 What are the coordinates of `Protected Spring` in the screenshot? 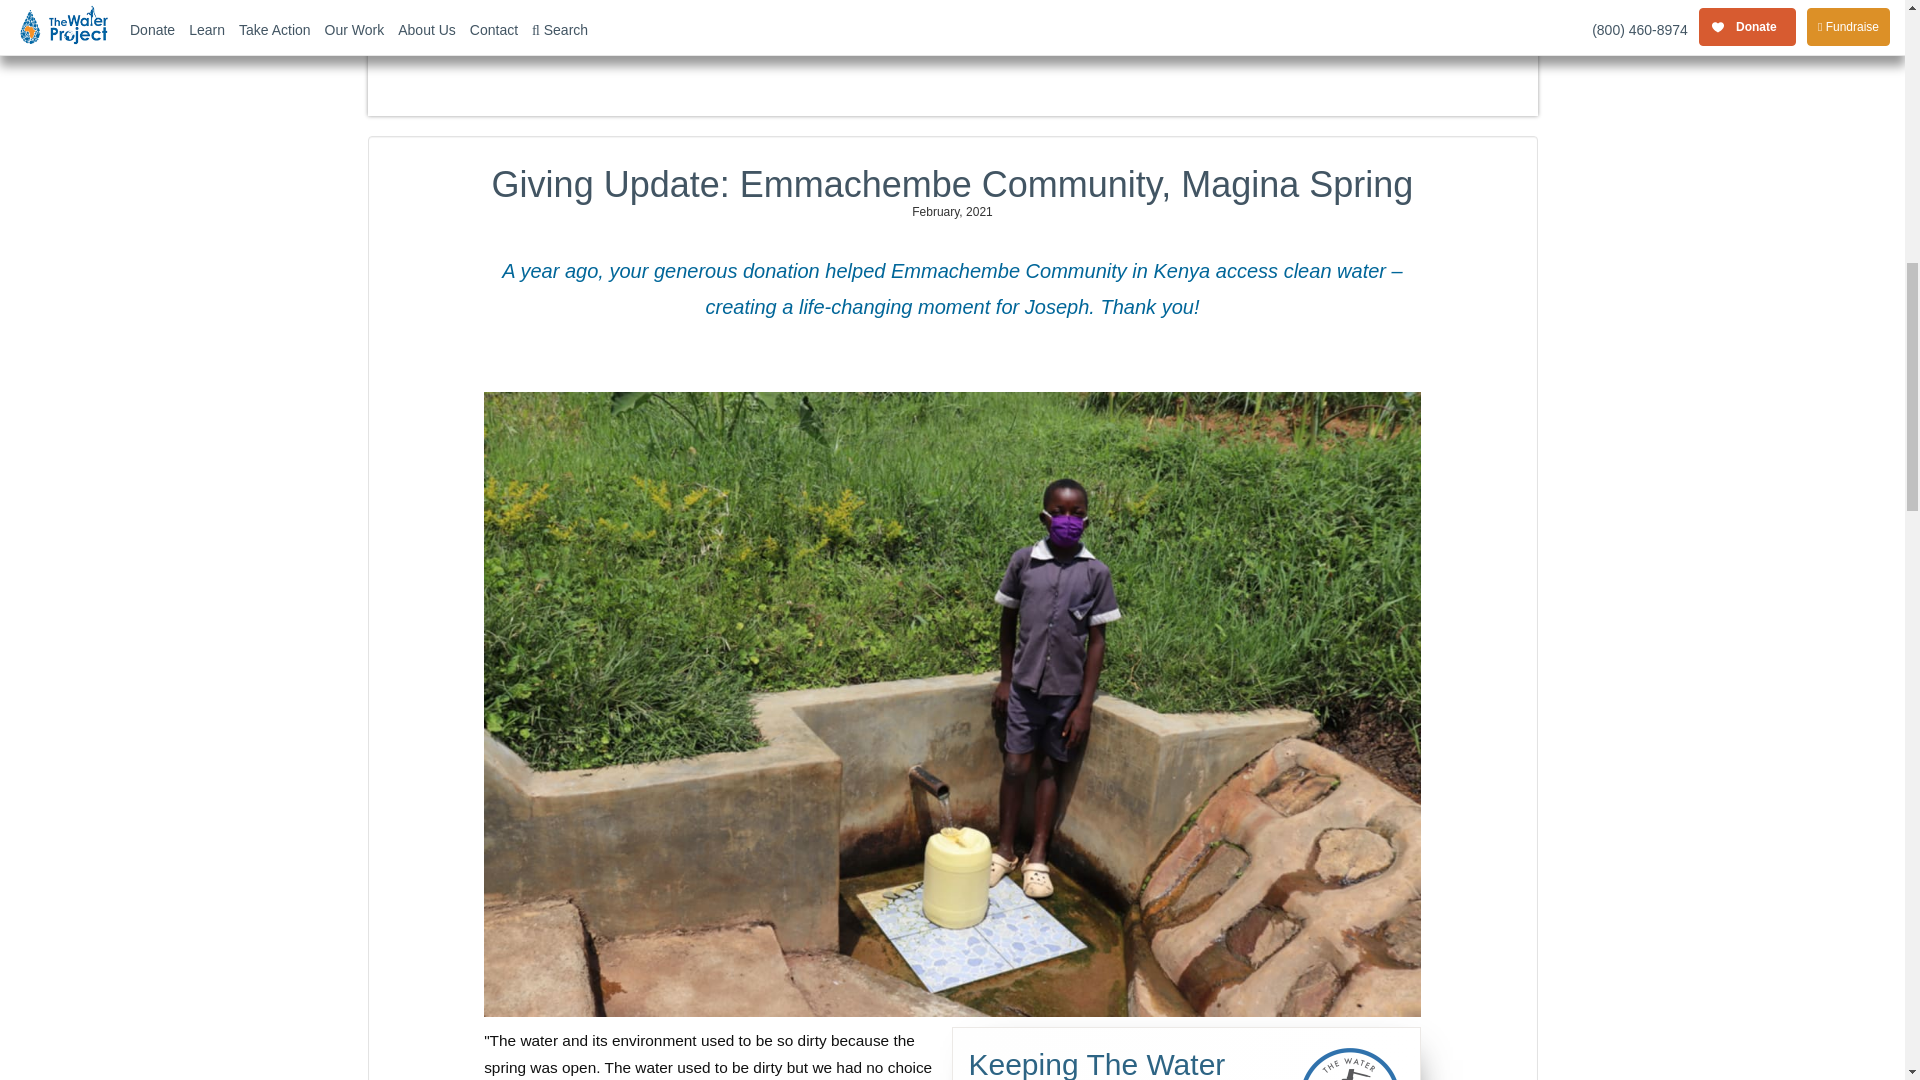 It's located at (803, 2).